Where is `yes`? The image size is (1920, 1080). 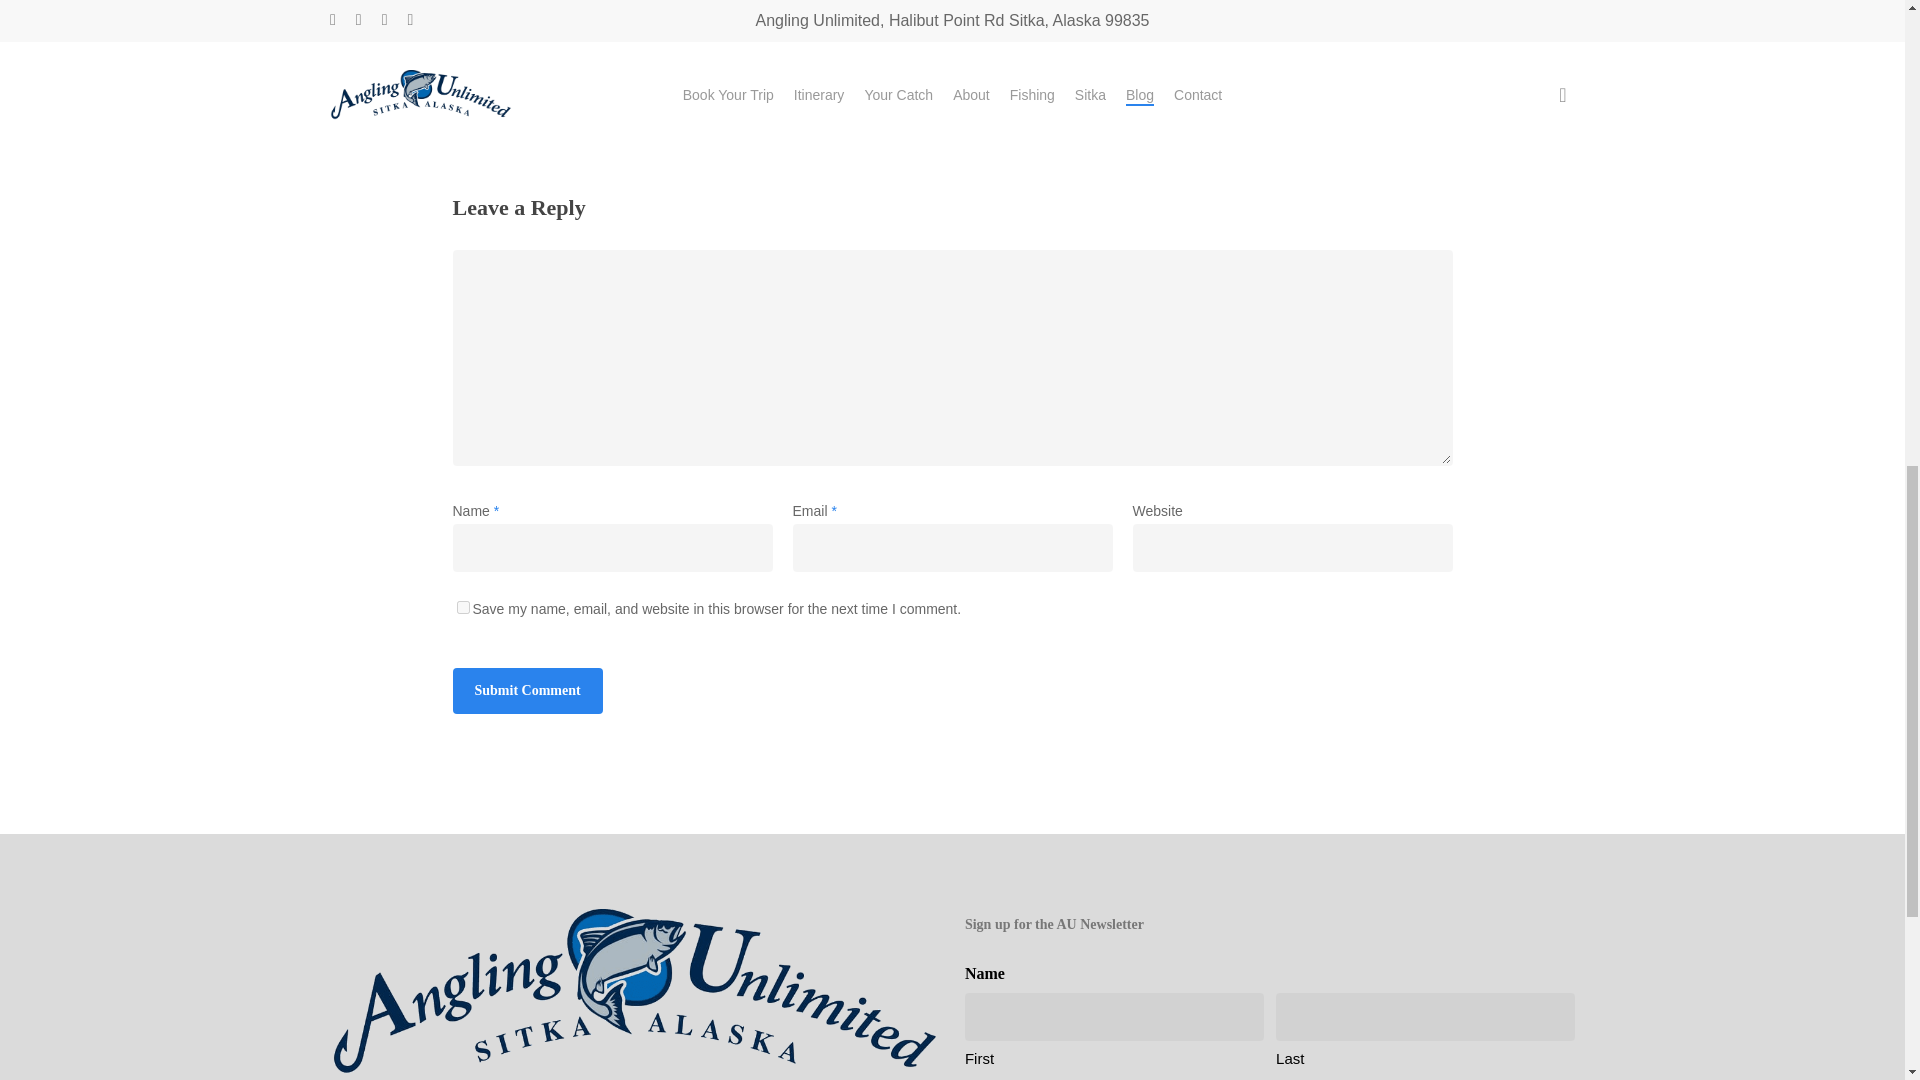
yes is located at coordinates (462, 607).